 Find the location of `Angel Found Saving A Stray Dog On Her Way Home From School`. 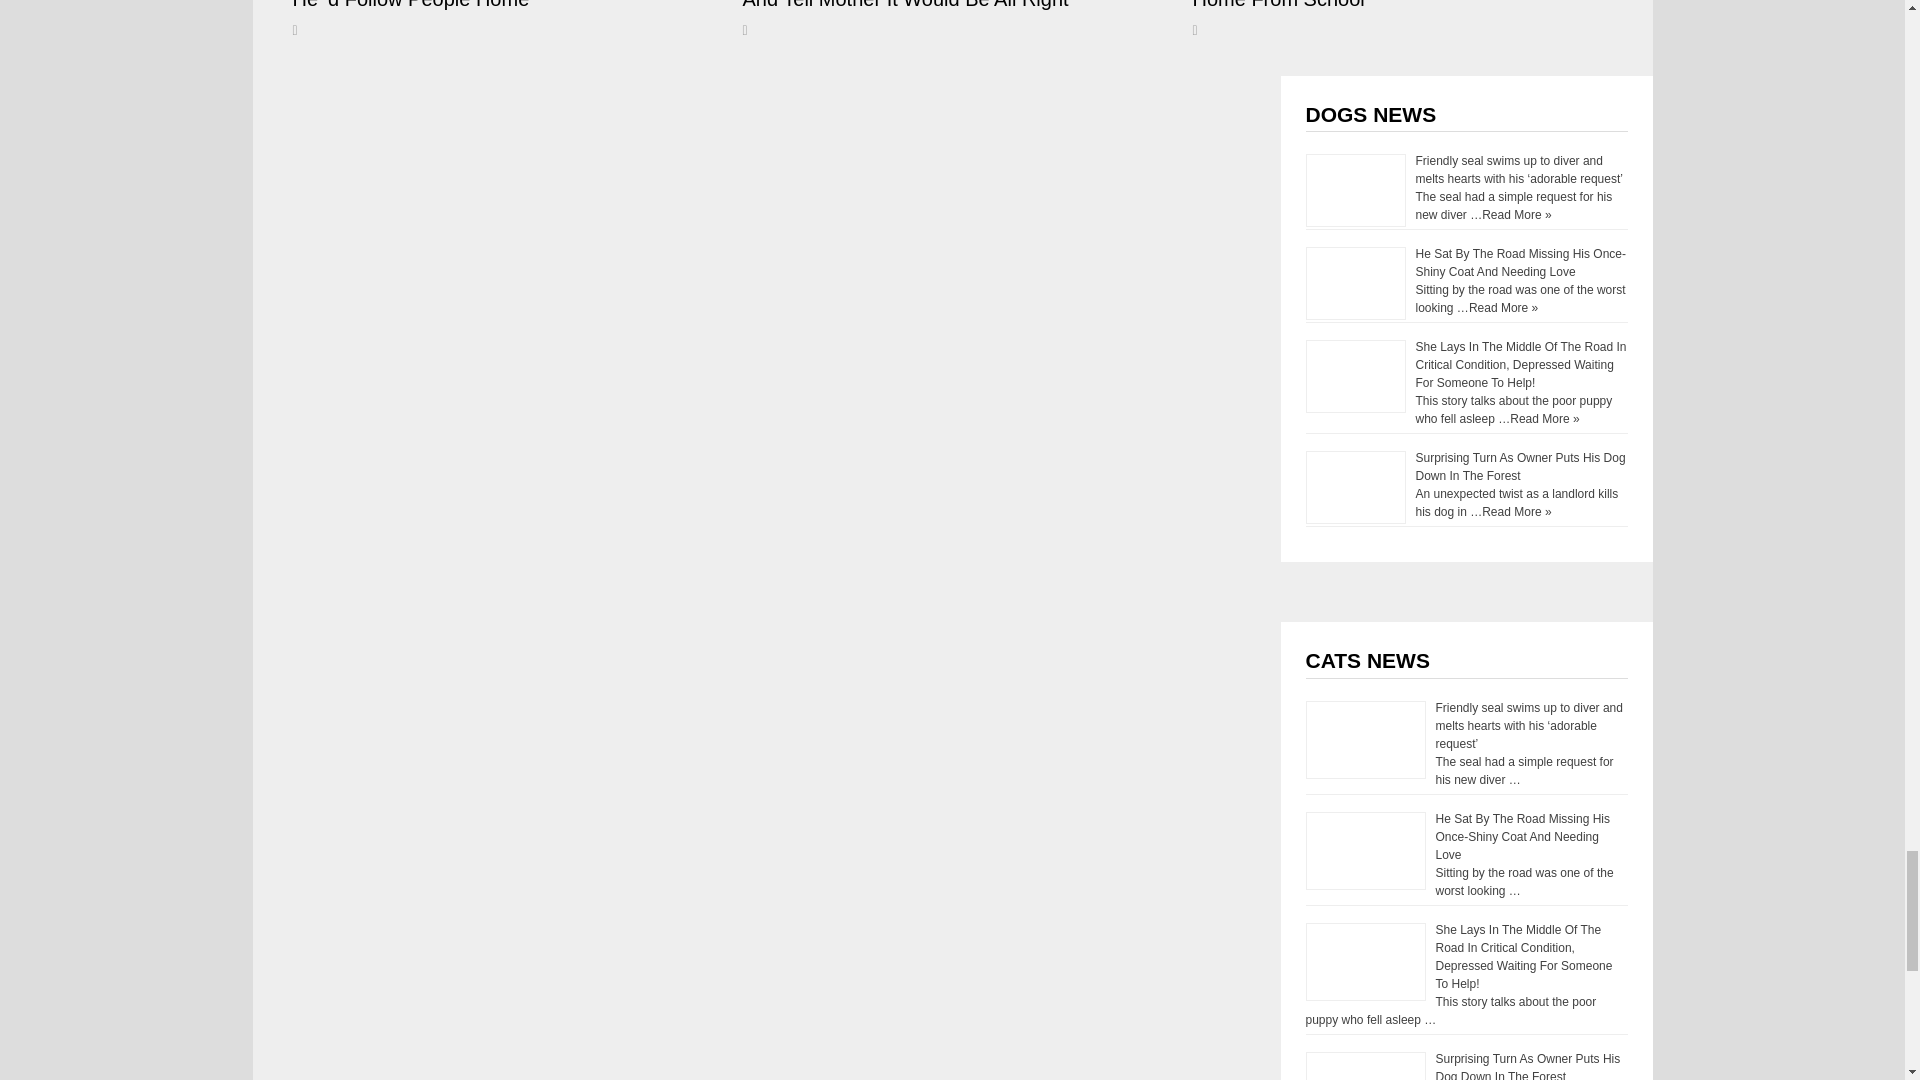

Angel Found Saving A Stray Dog On Her Way Home From School is located at coordinates (1394, 4).